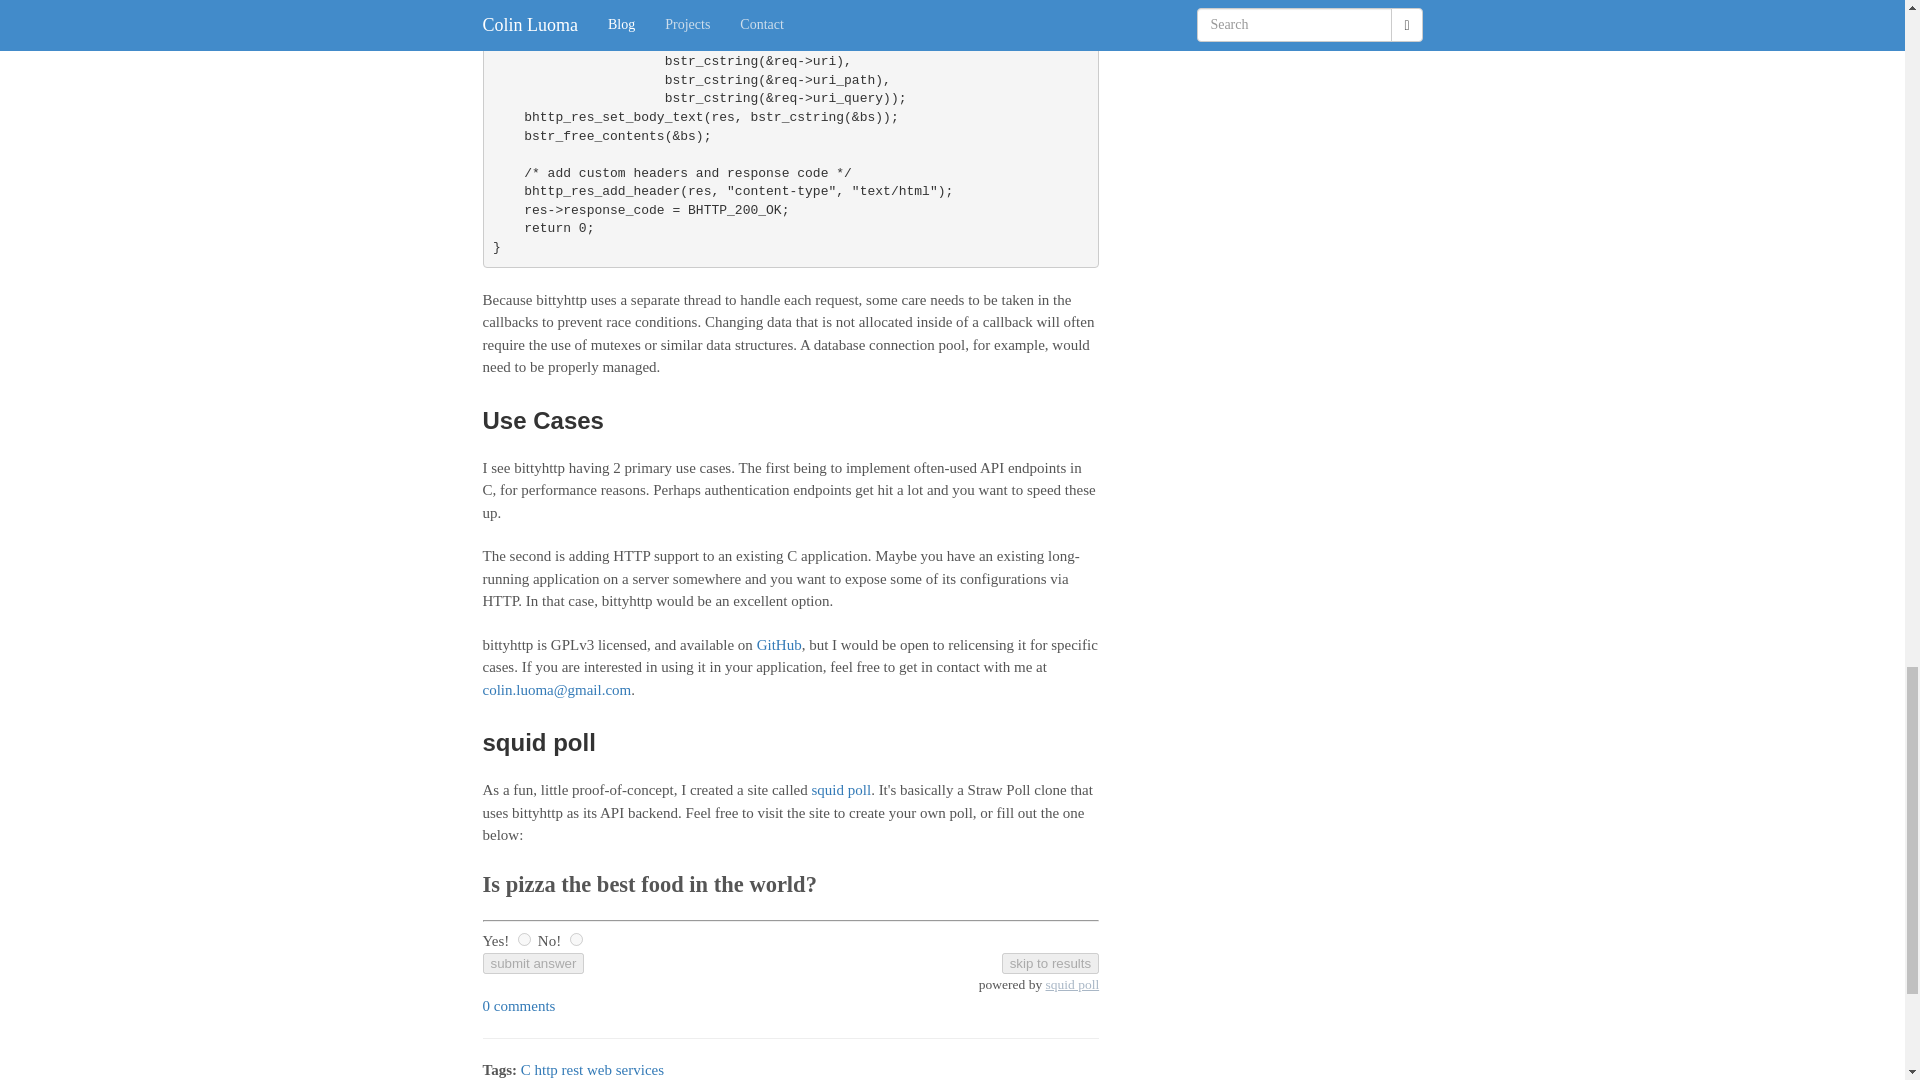  I want to click on web services, so click(626, 1069).